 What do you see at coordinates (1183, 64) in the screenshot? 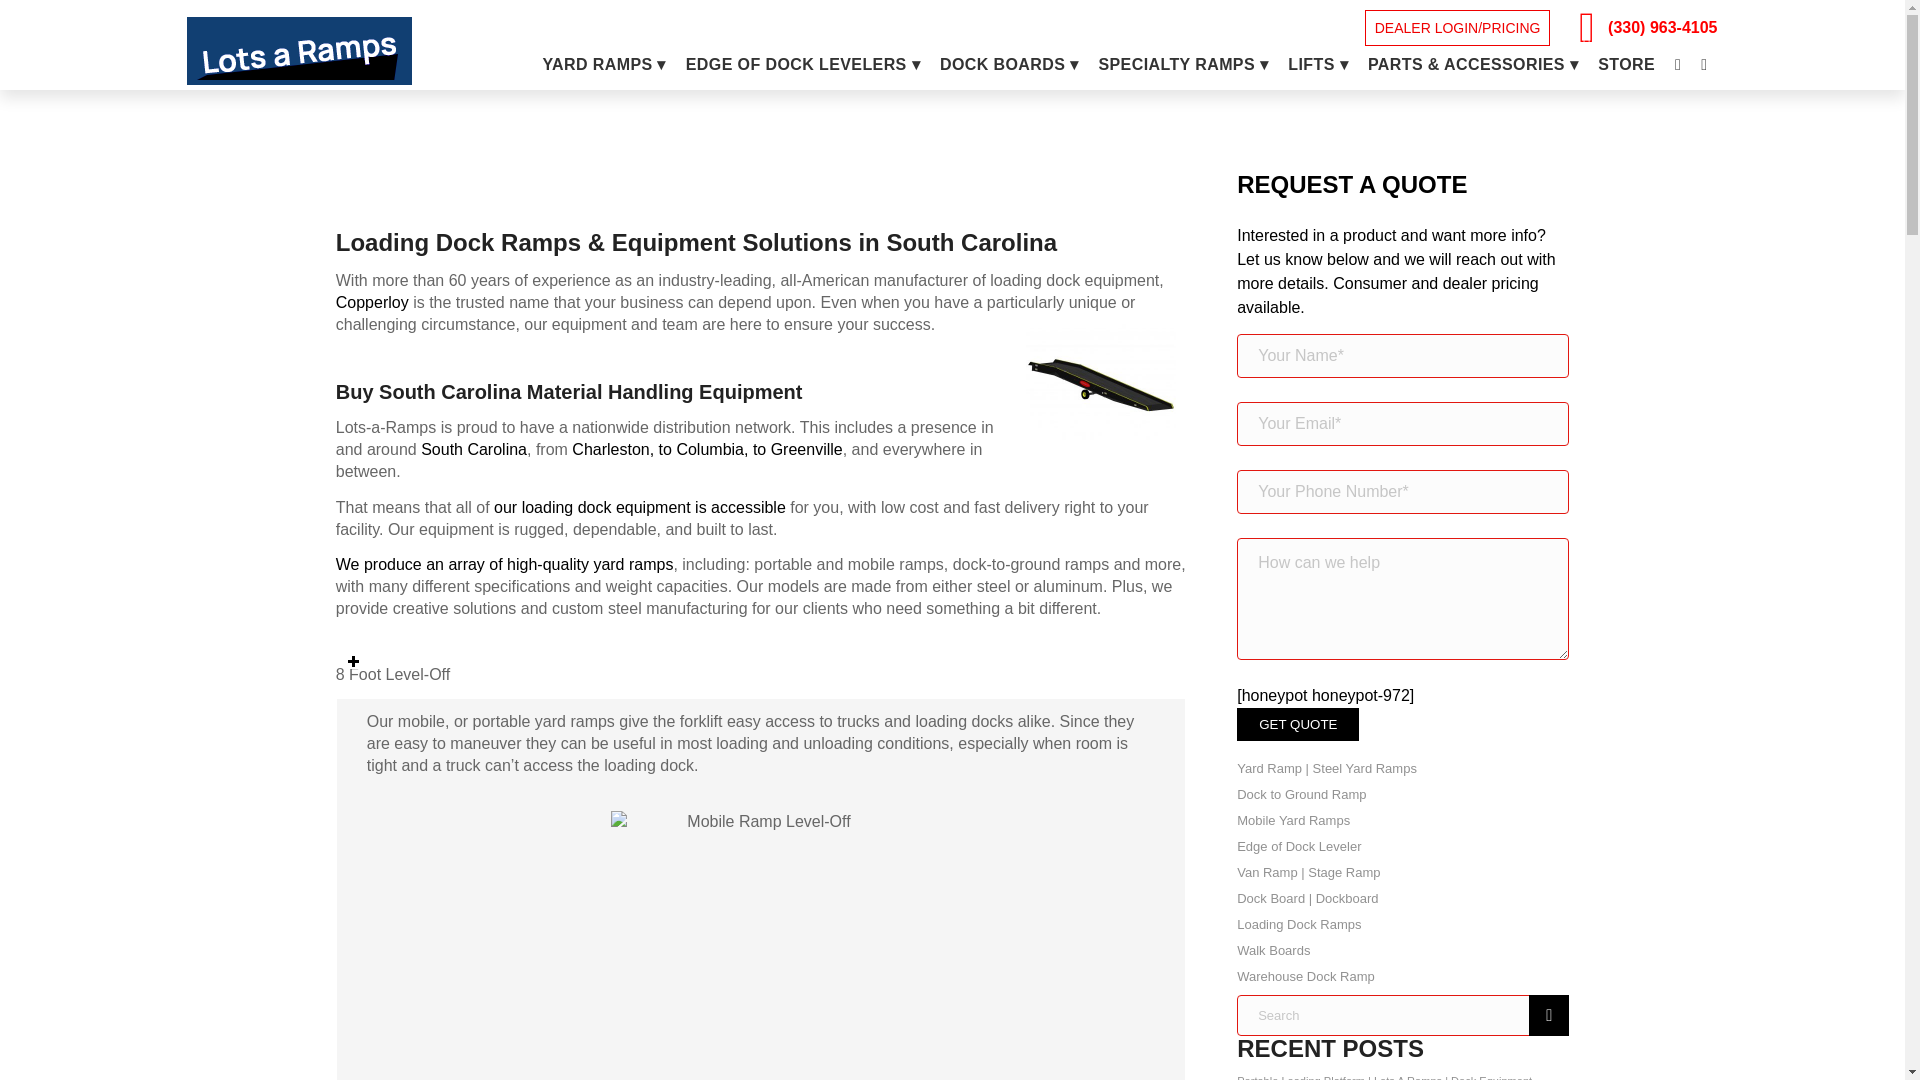
I see `SPECIALTY RAMPS` at bounding box center [1183, 64].